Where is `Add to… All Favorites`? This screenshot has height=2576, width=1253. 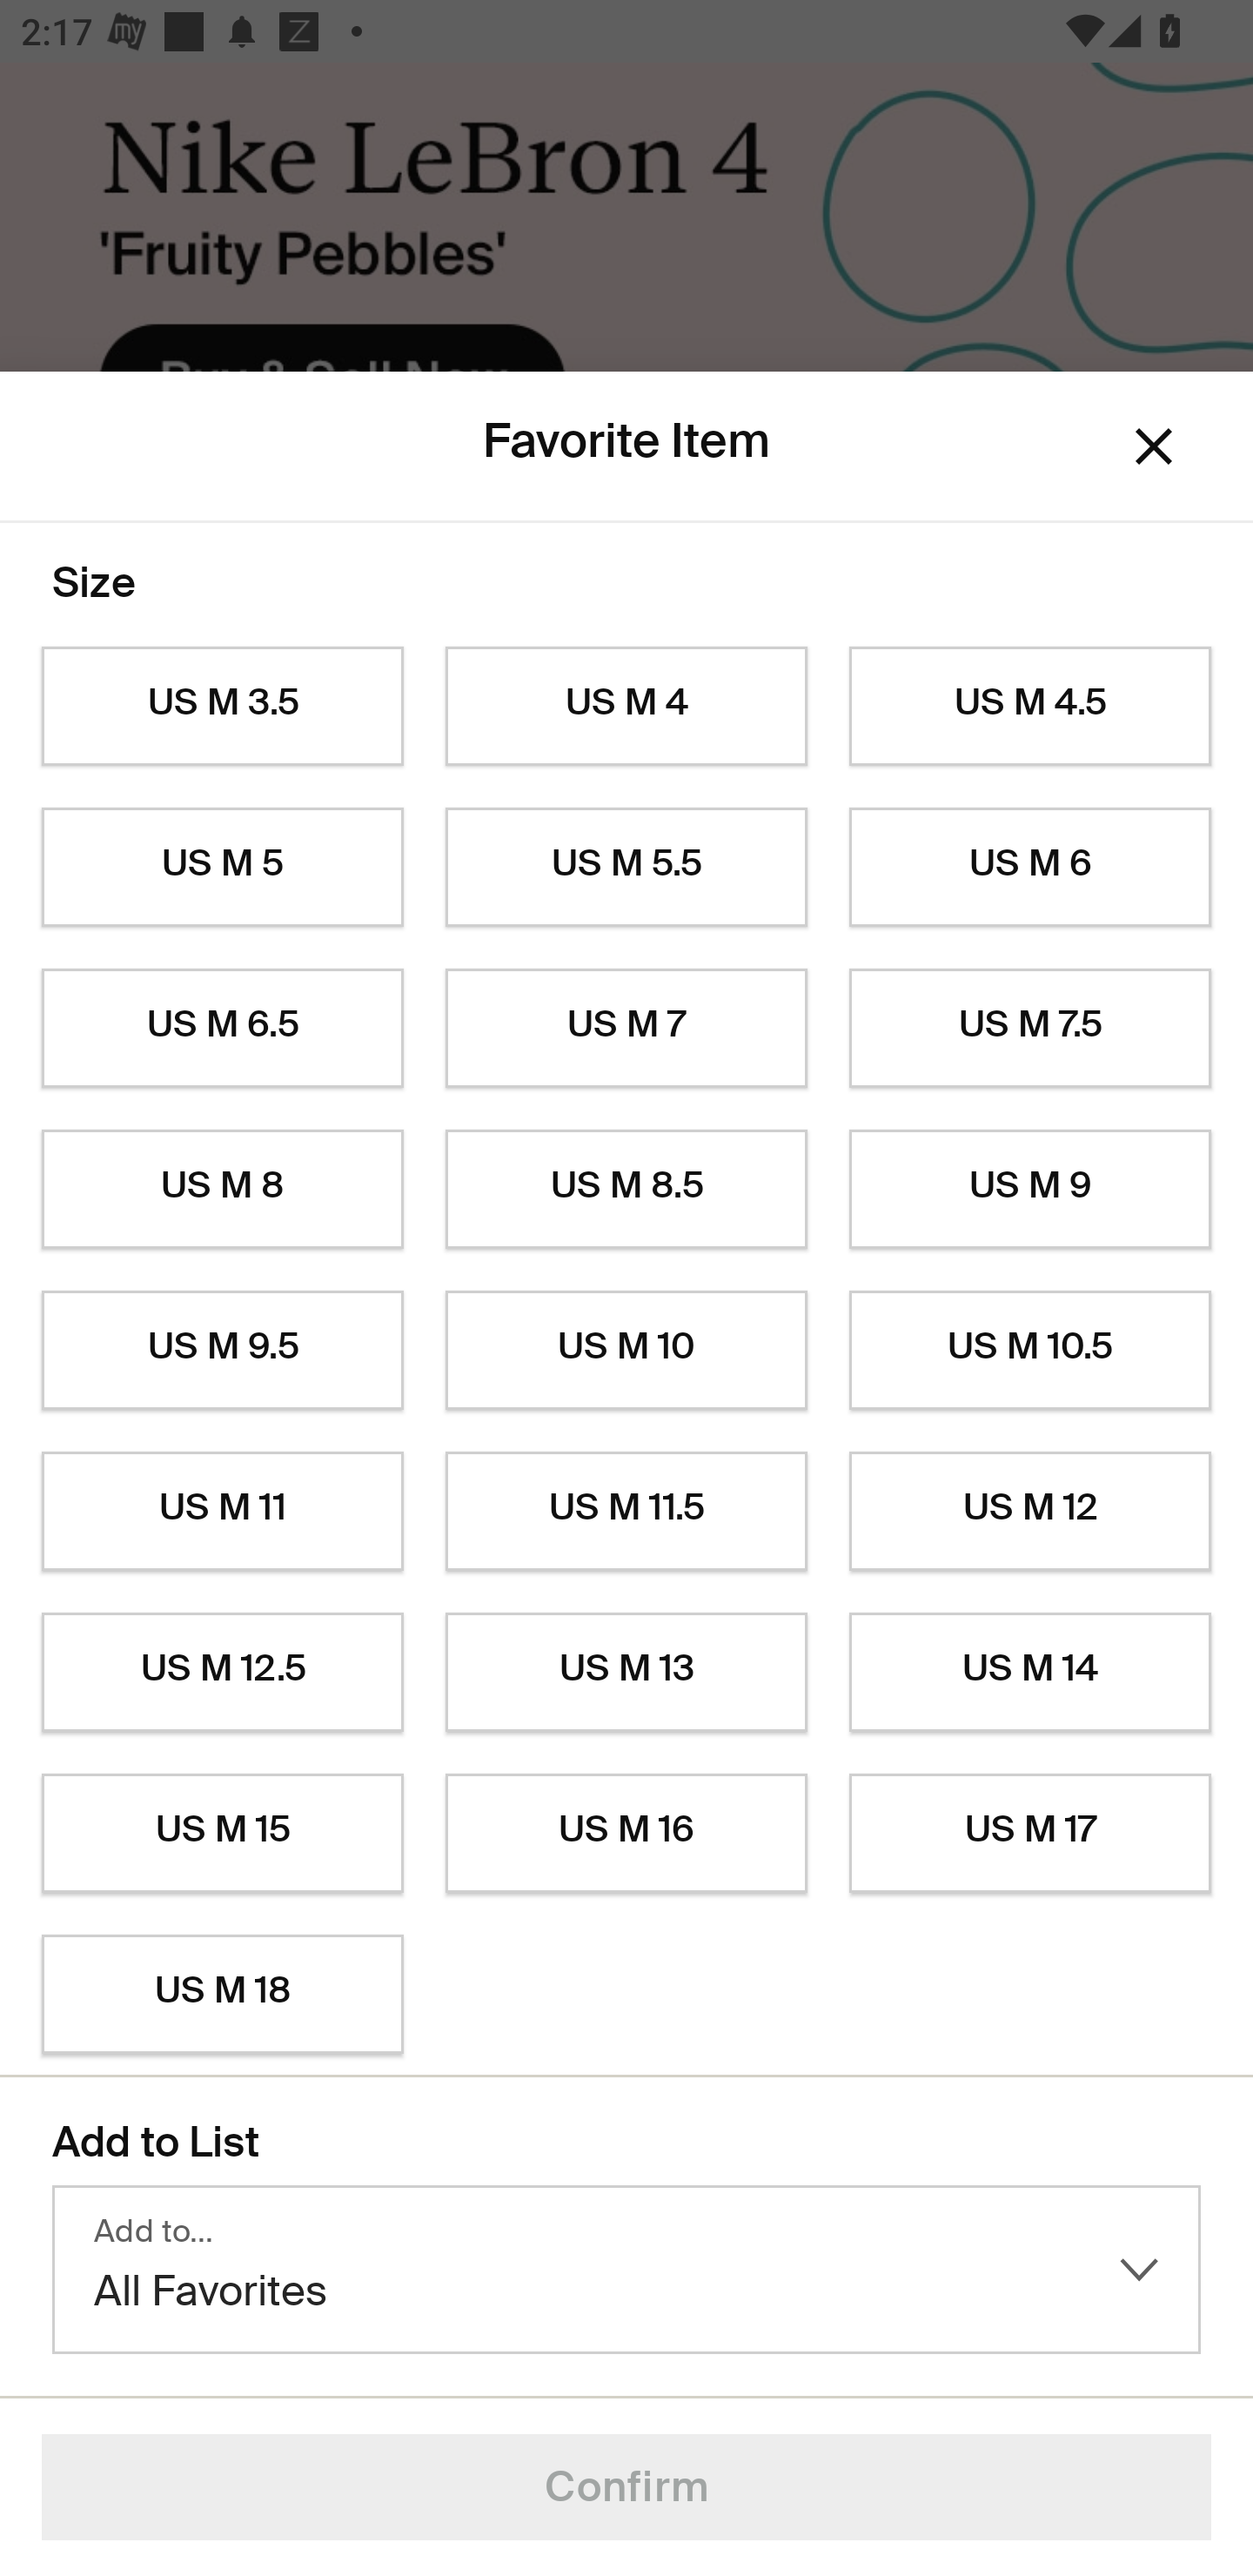
Add to… All Favorites is located at coordinates (626, 2270).